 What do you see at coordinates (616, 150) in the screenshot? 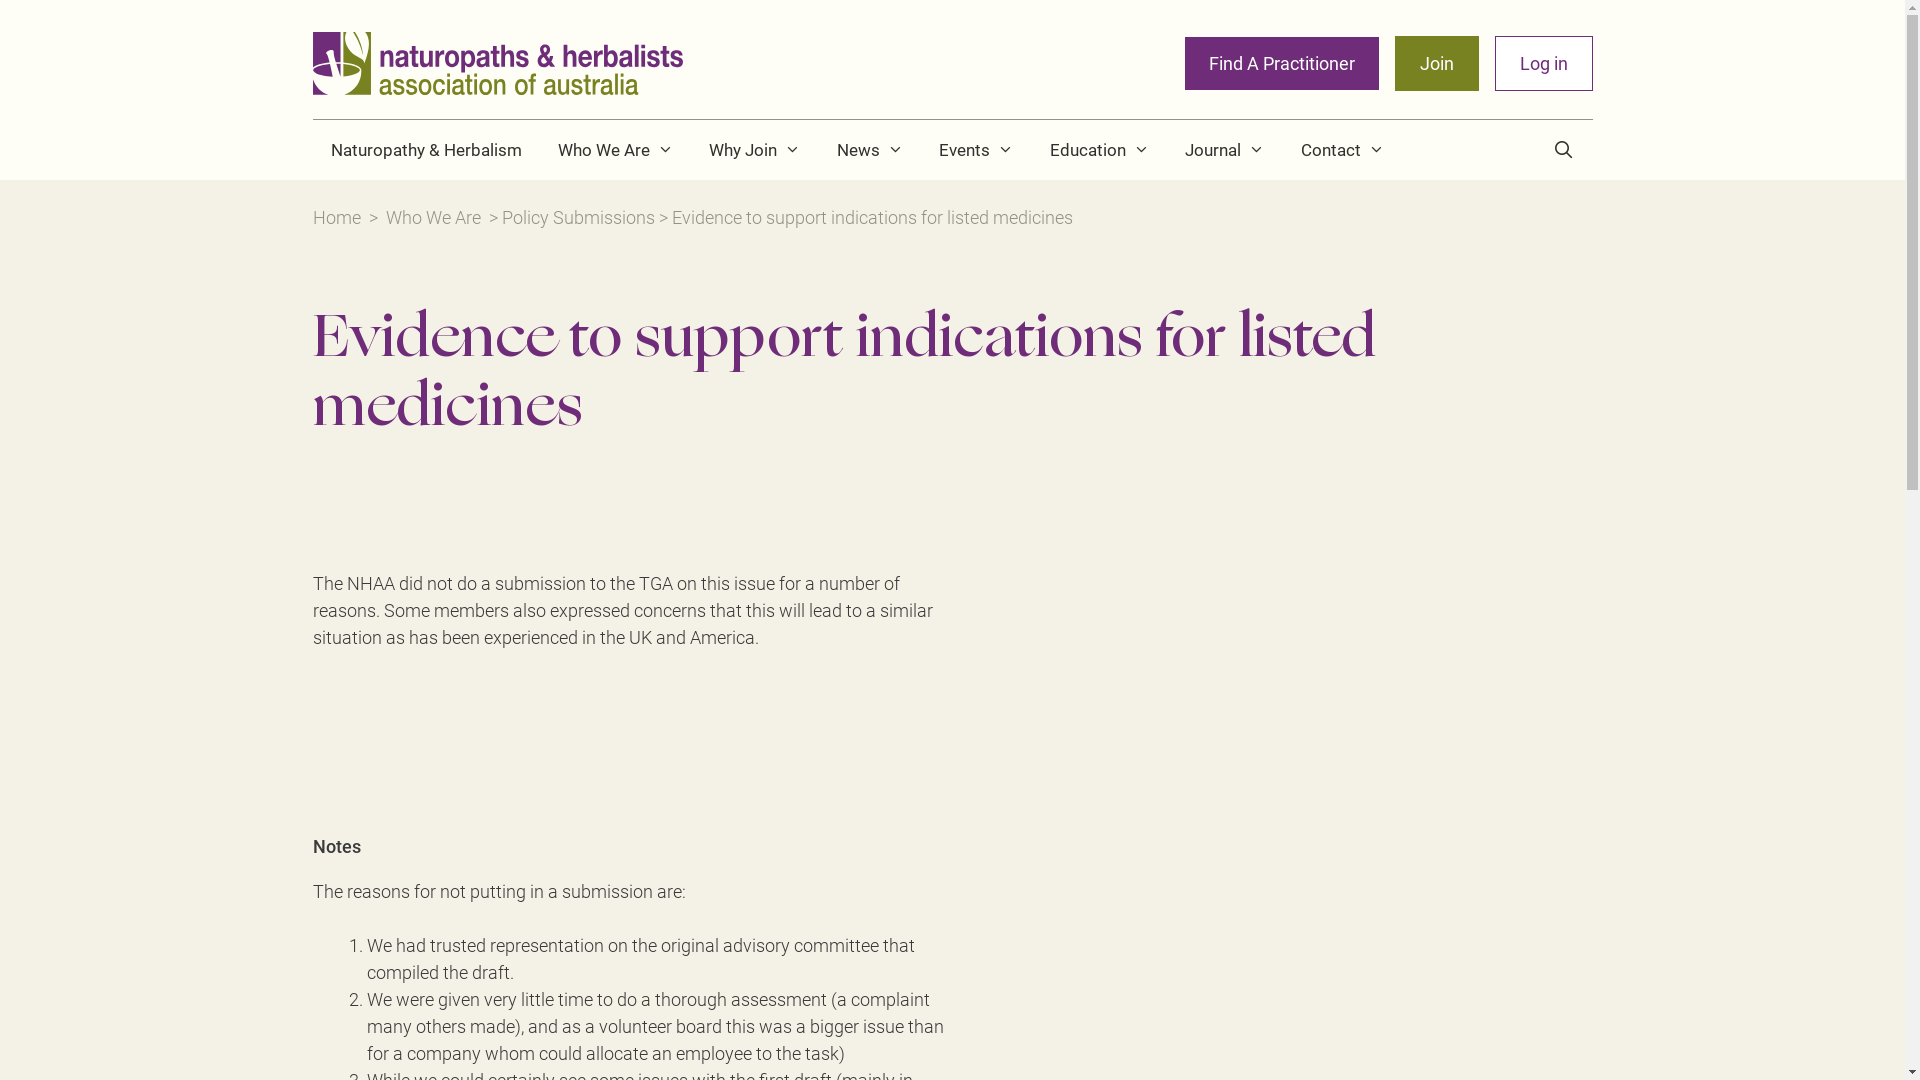
I see `Who We Are` at bounding box center [616, 150].